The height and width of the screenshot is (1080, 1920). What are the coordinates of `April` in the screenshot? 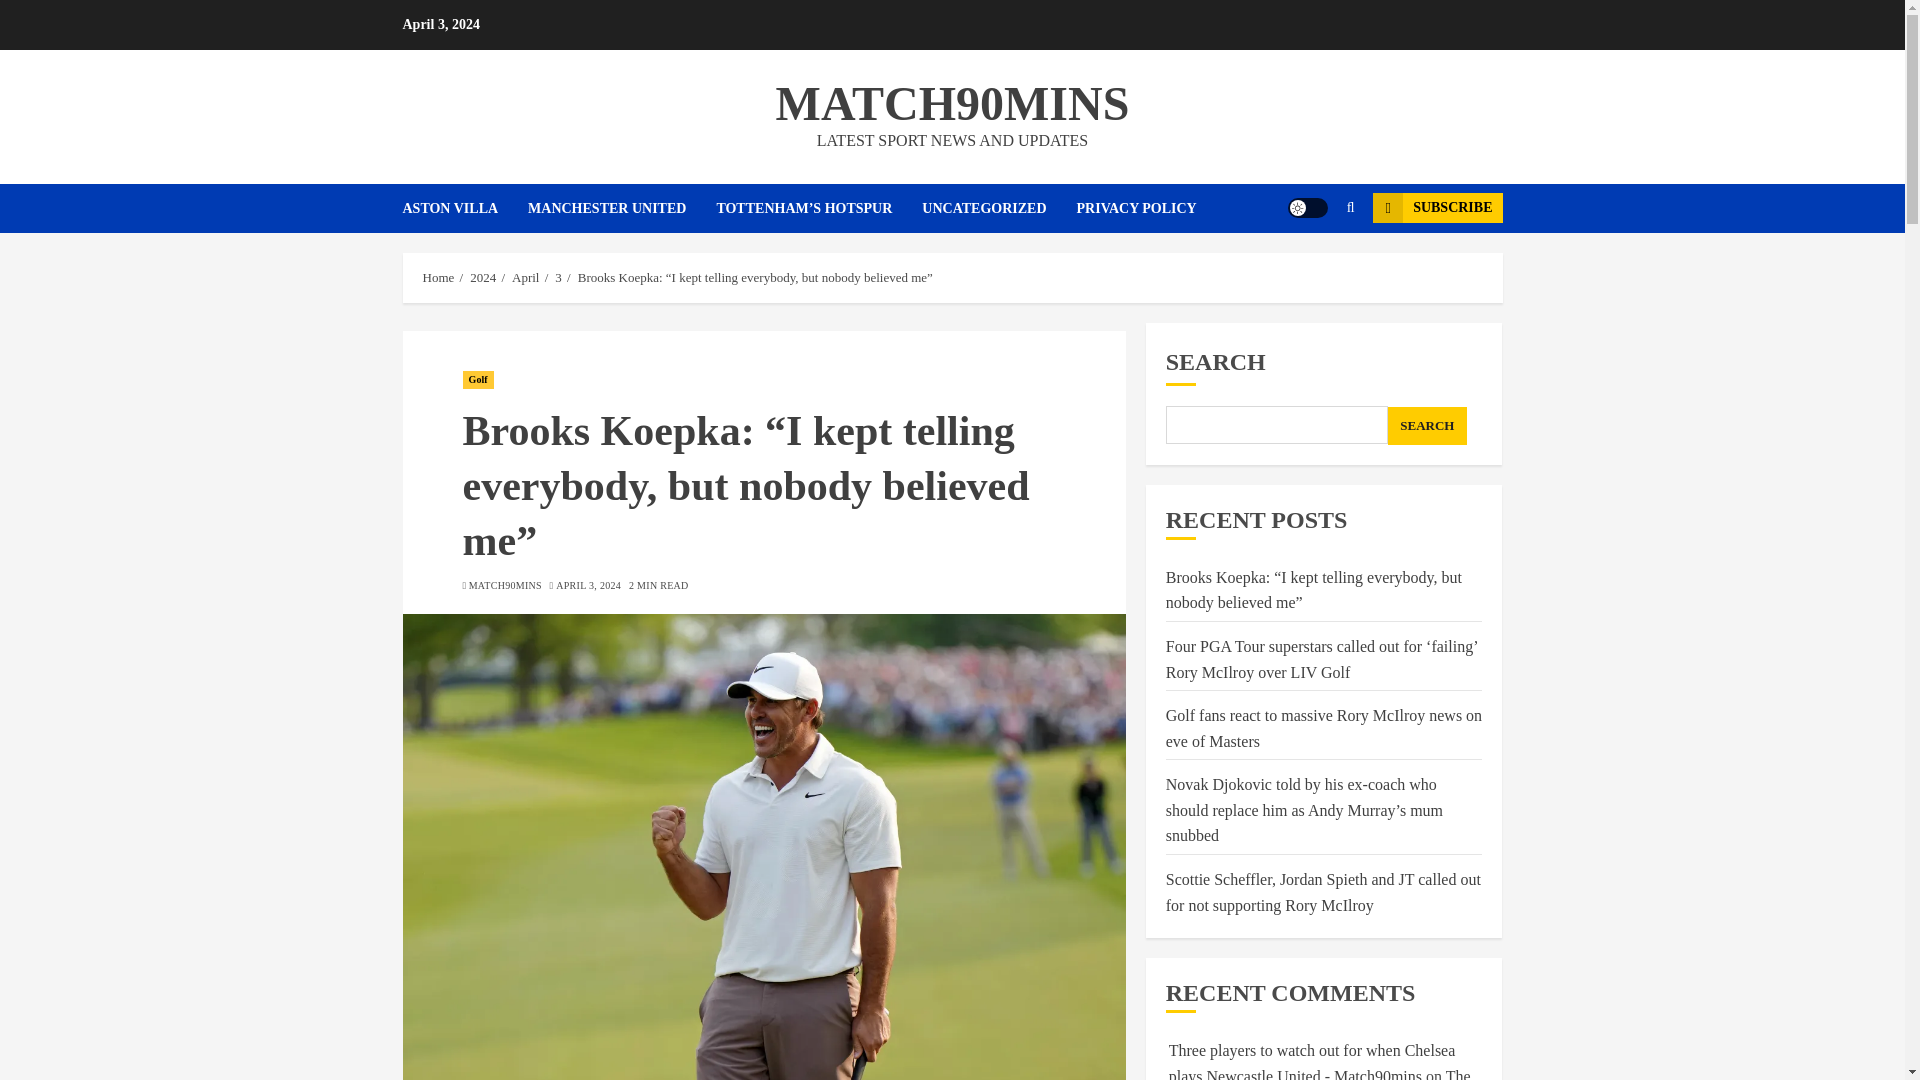 It's located at (526, 278).